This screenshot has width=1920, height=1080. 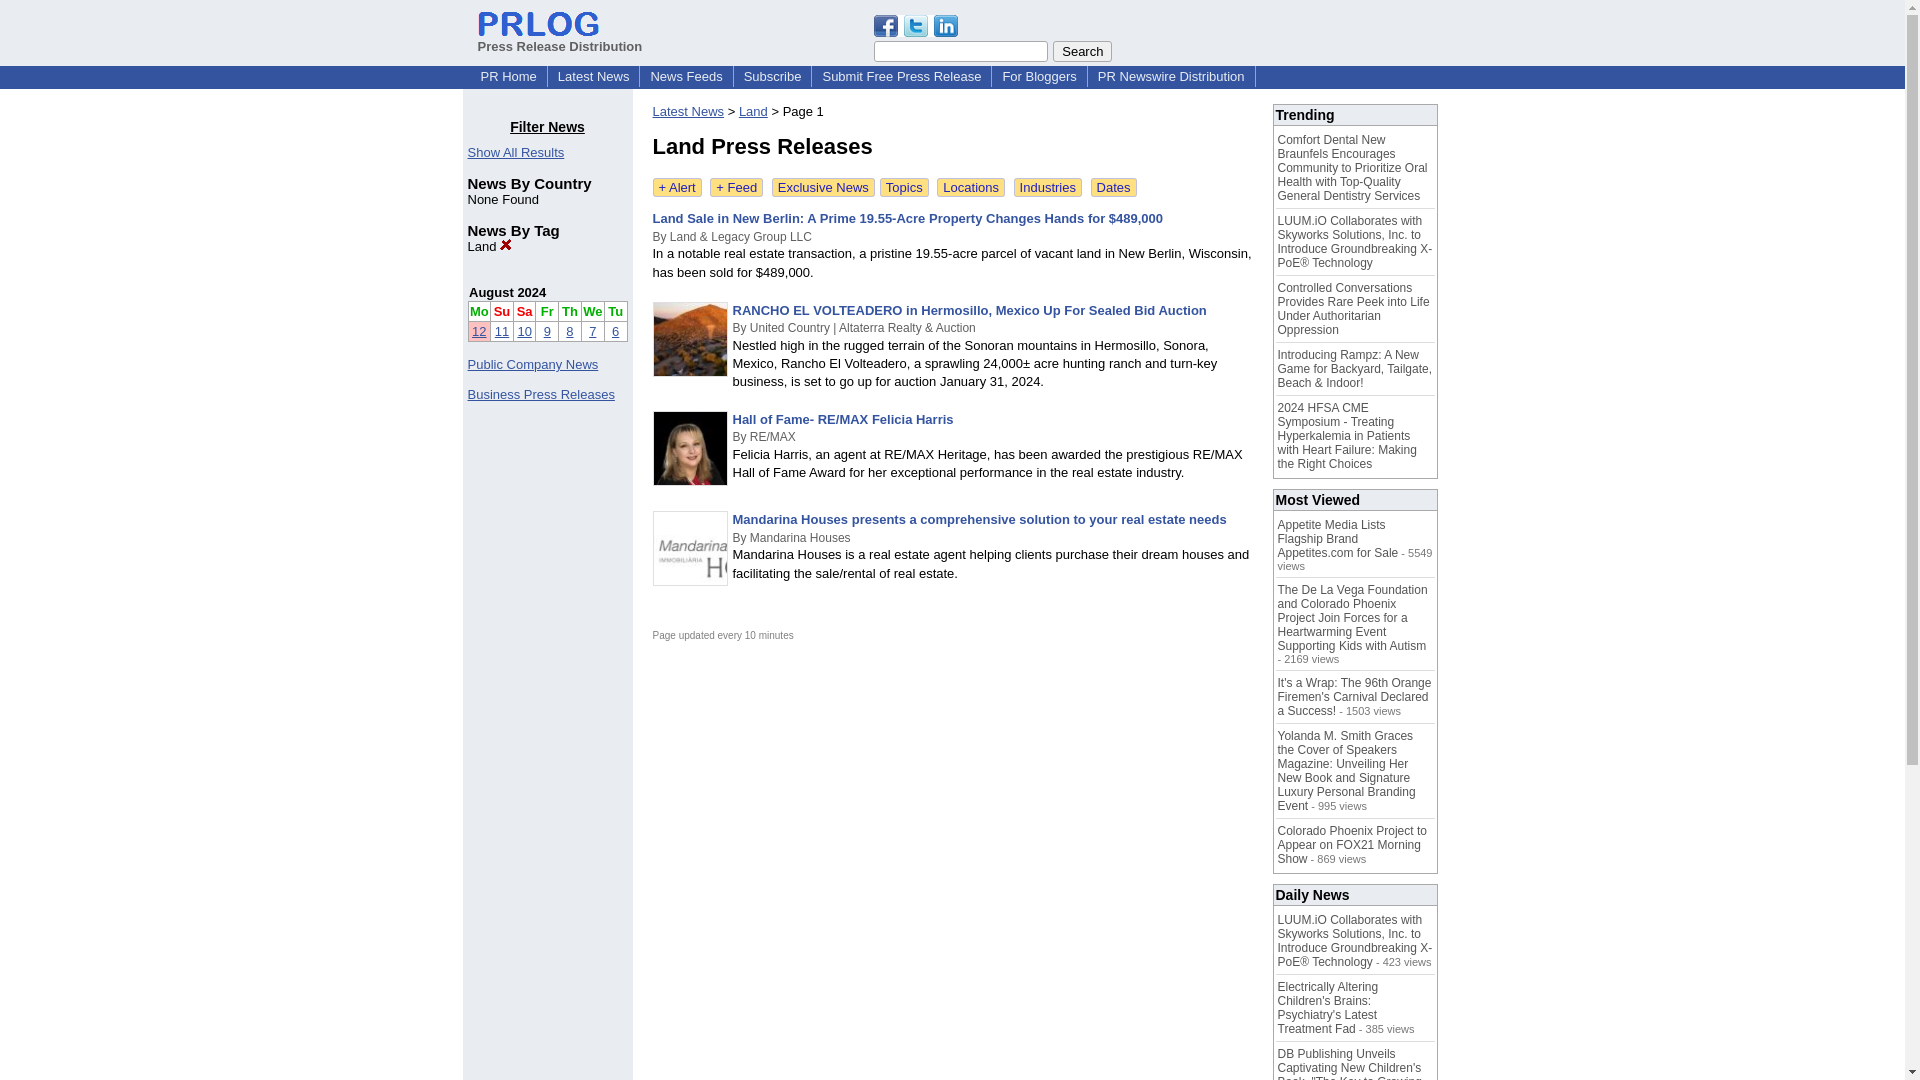 What do you see at coordinates (970, 187) in the screenshot?
I see `Locations` at bounding box center [970, 187].